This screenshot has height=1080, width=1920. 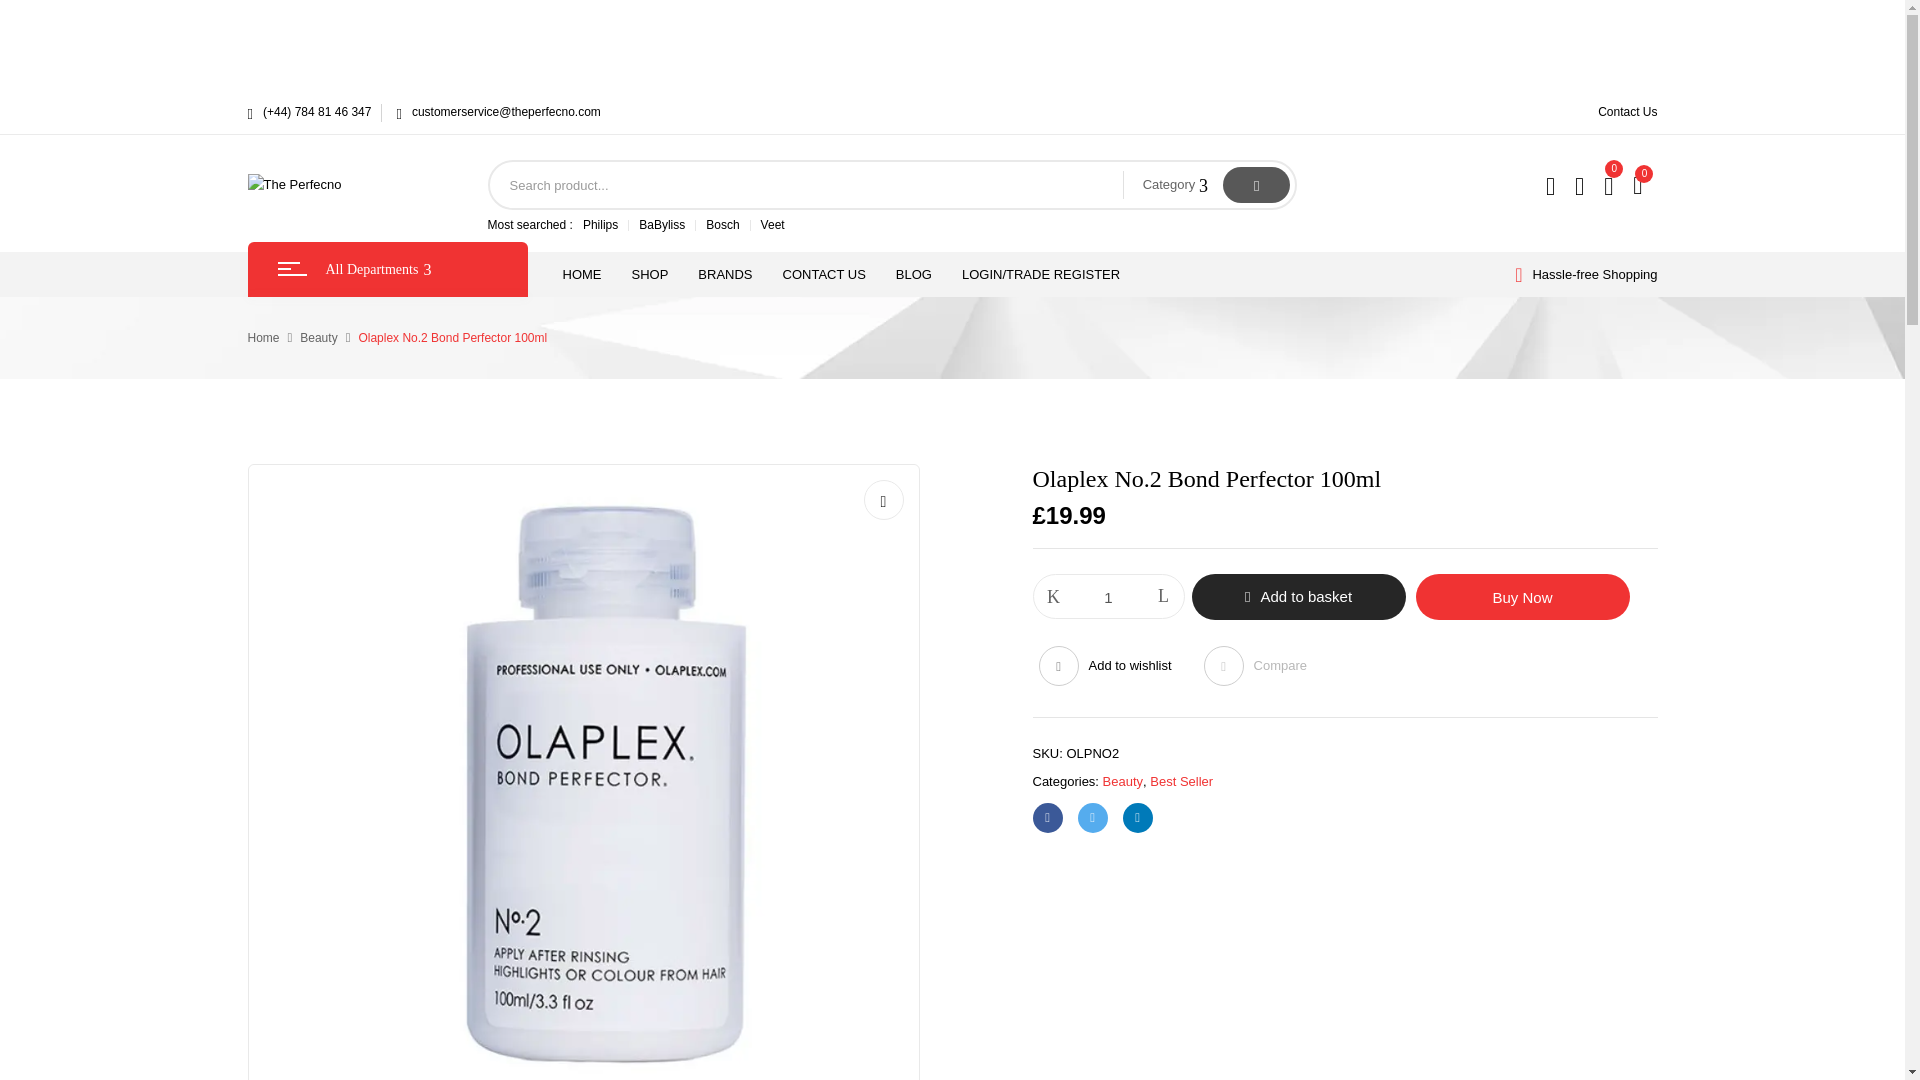 What do you see at coordinates (772, 225) in the screenshot?
I see `Veet` at bounding box center [772, 225].